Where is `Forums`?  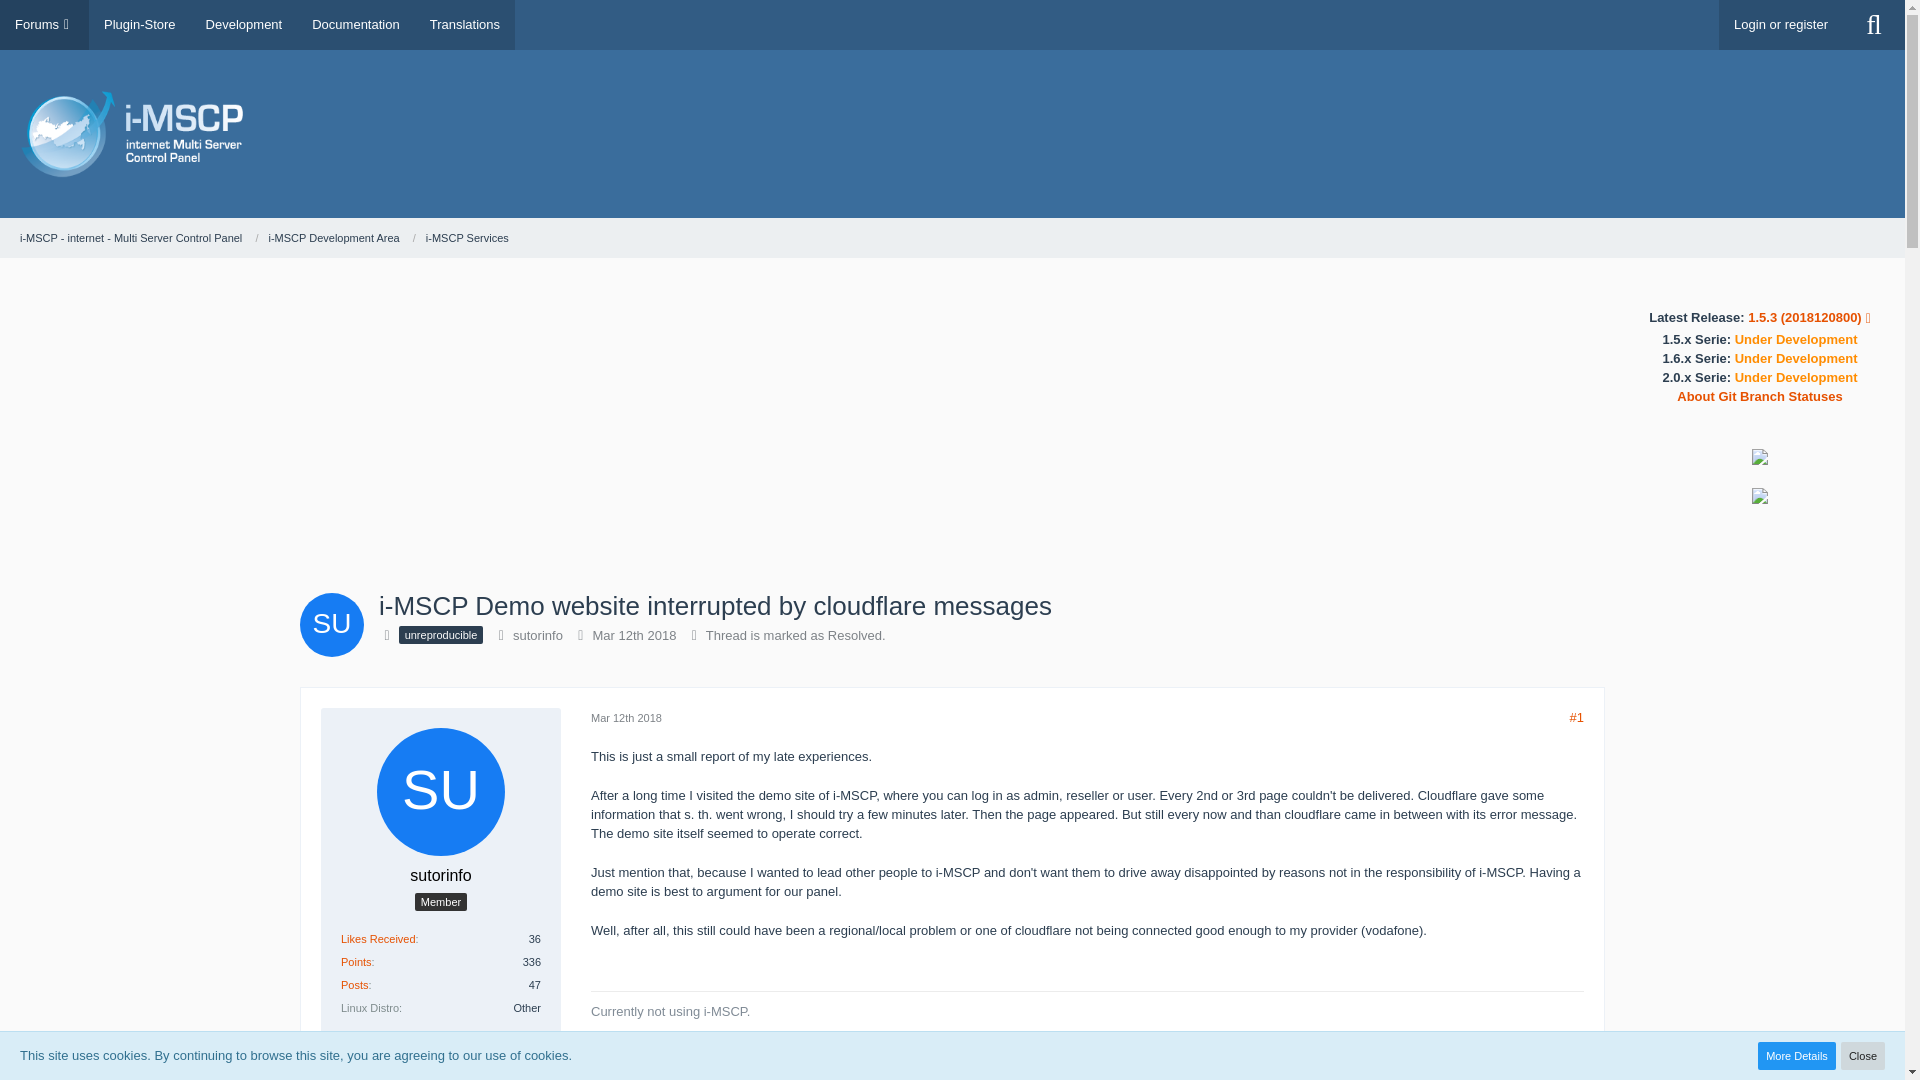 Forums is located at coordinates (44, 24).